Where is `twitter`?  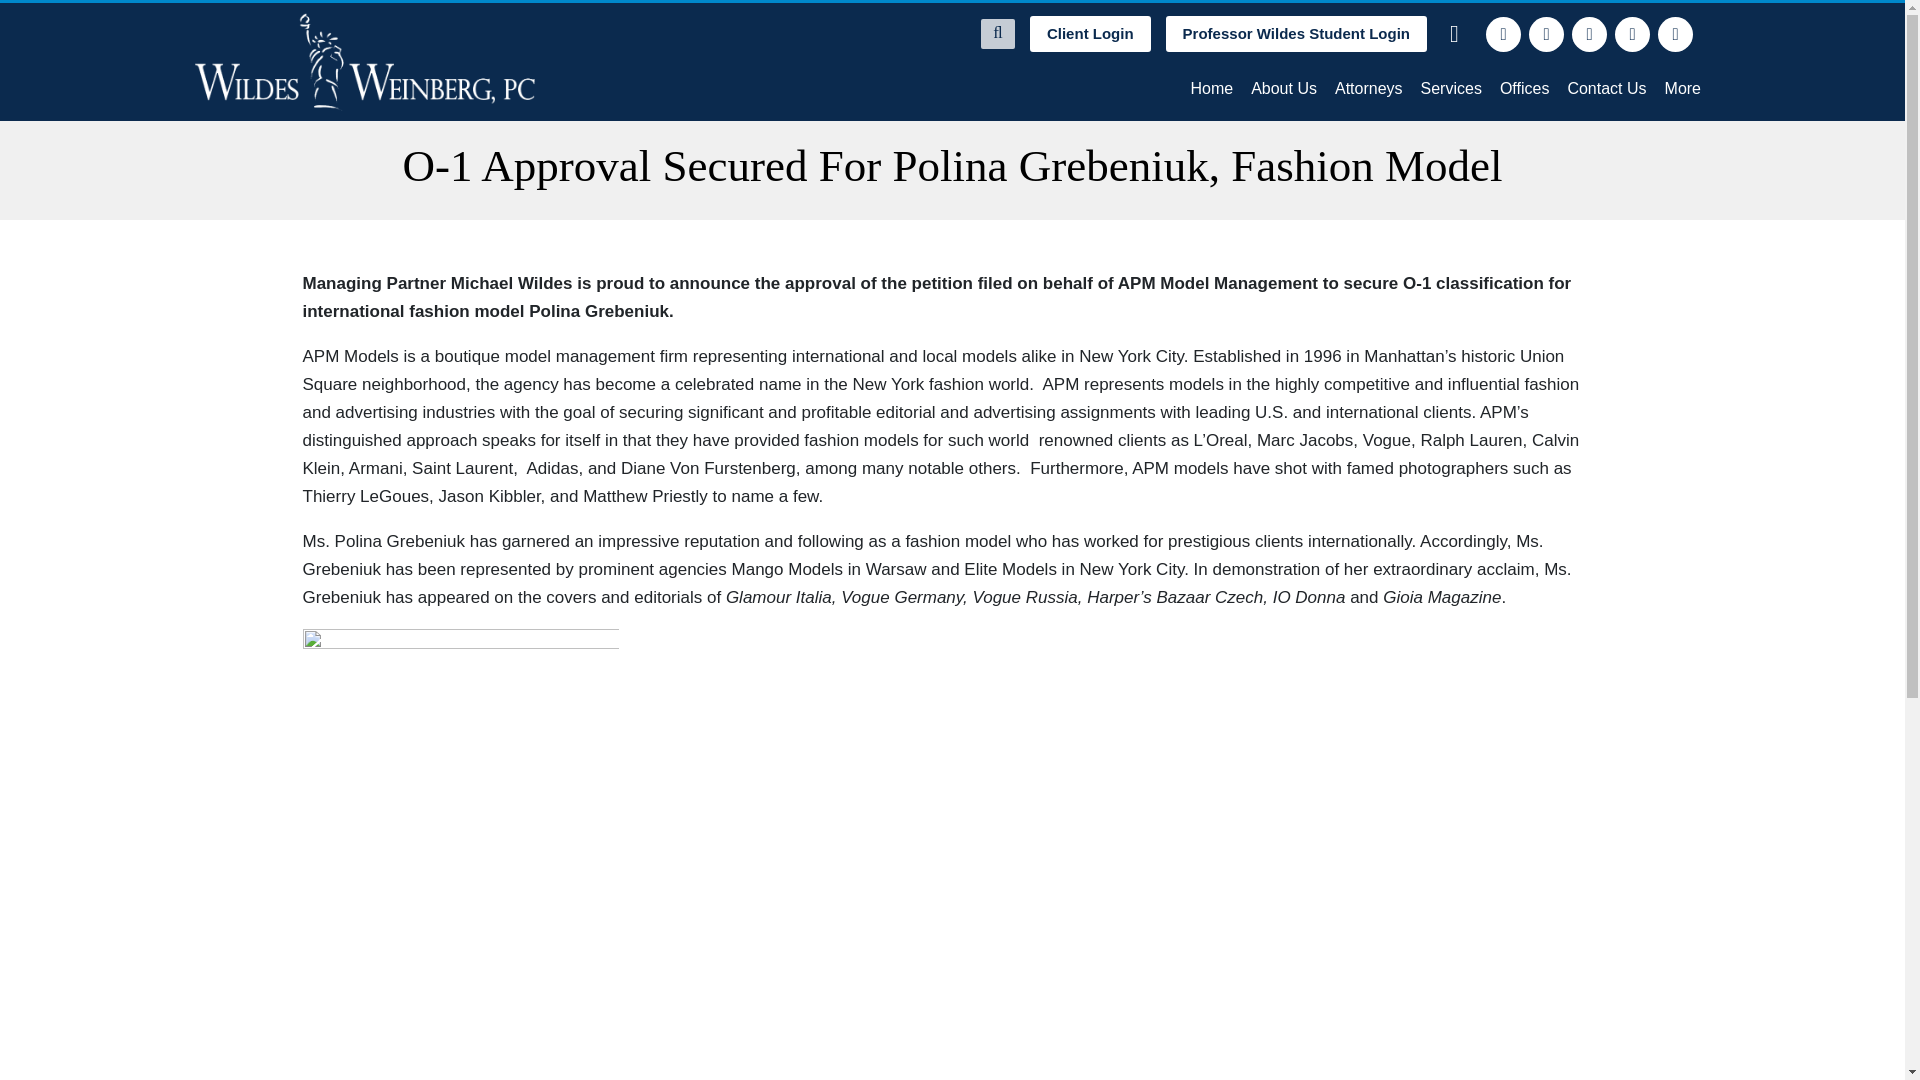 twitter is located at coordinates (1546, 34).